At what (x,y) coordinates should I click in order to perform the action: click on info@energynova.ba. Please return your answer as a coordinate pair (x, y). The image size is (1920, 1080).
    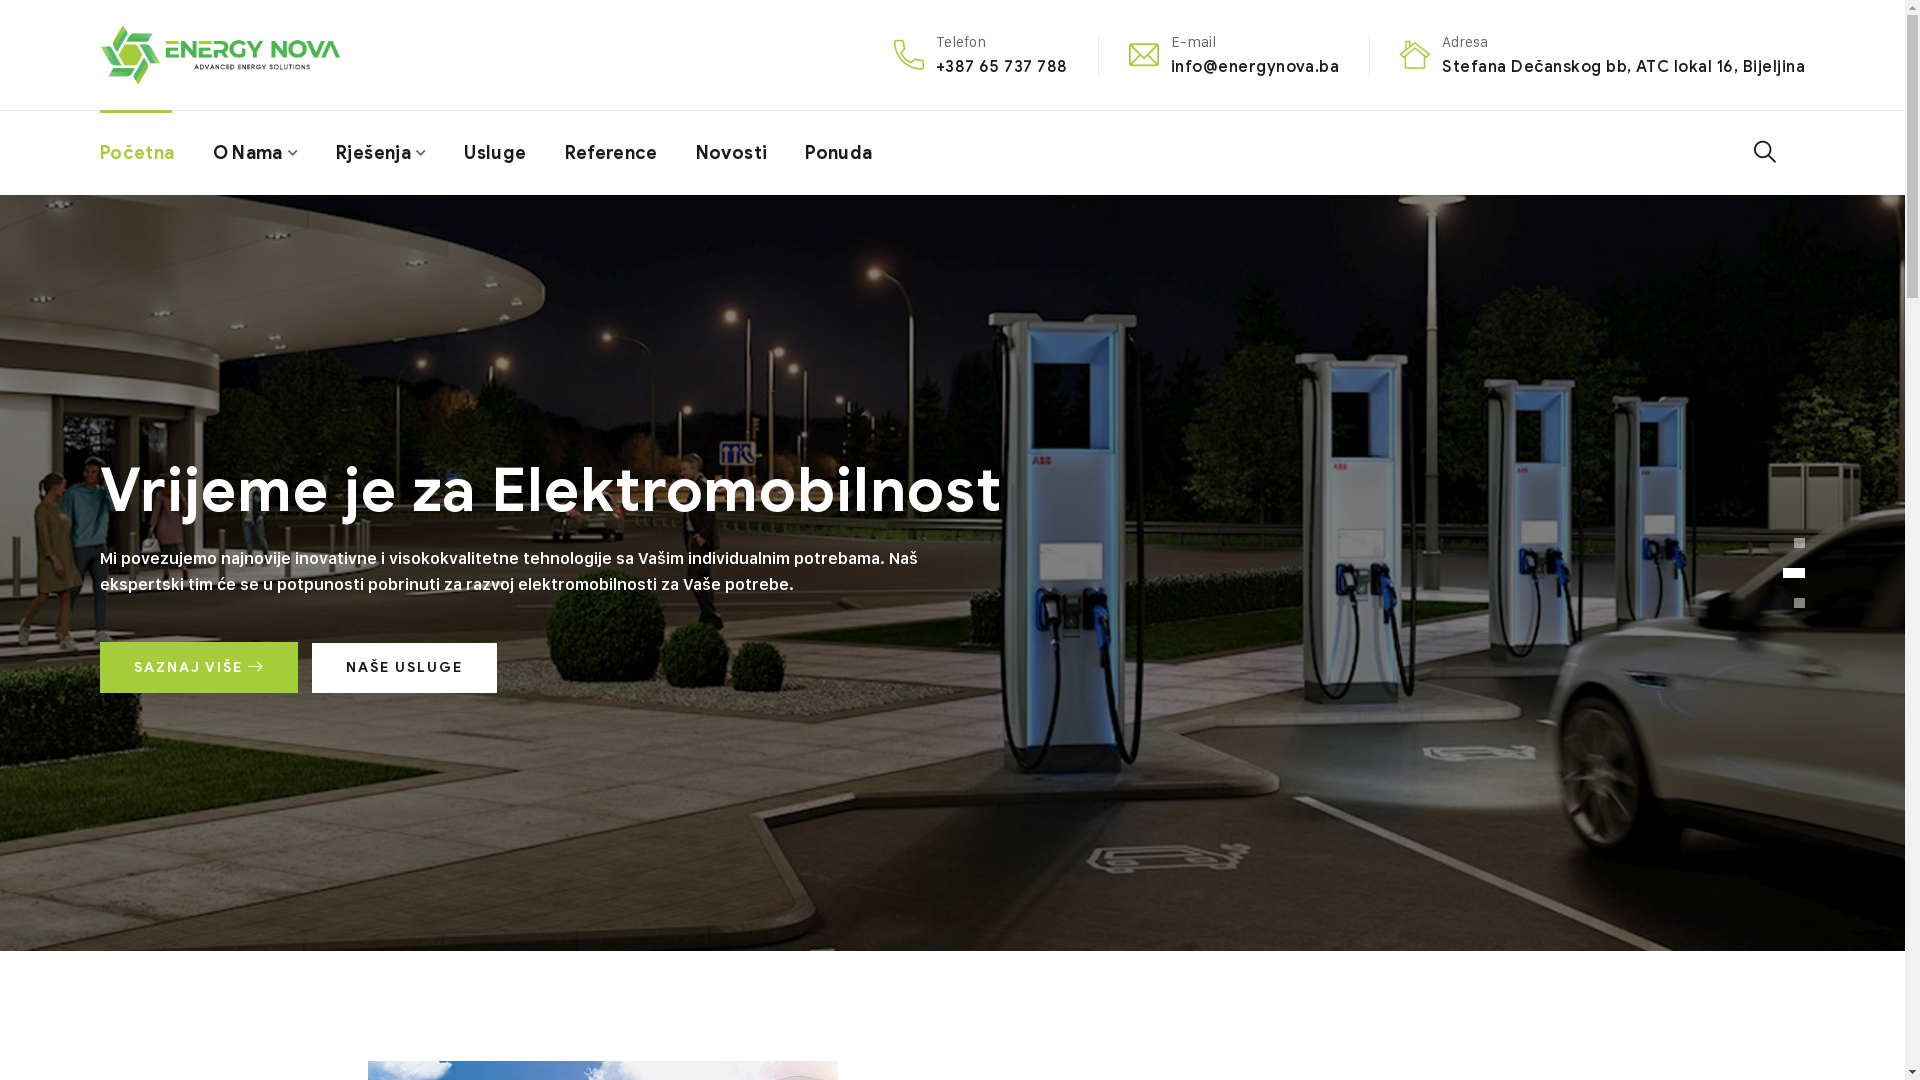
    Looking at the image, I should click on (1256, 66).